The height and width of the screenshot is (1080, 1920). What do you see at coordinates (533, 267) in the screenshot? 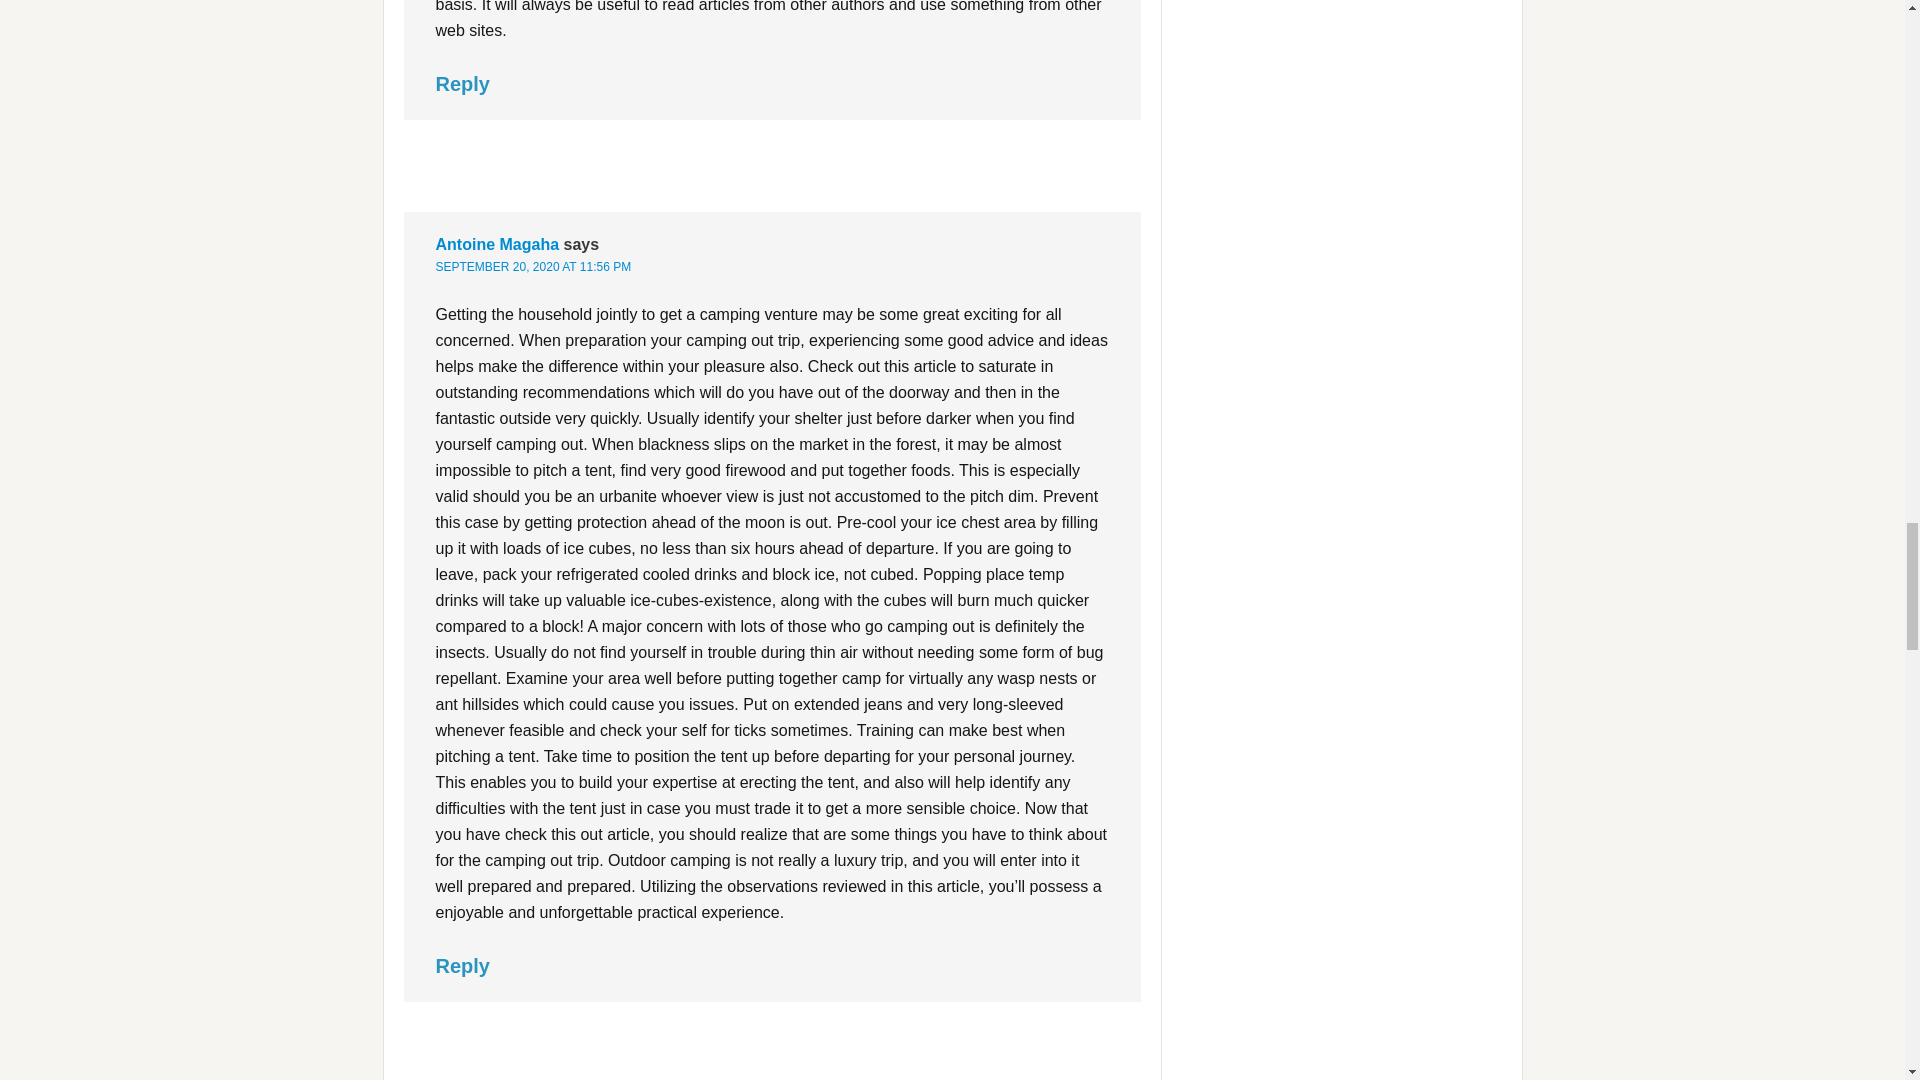
I see `SEPTEMBER 20, 2020 AT 11:56 PM` at bounding box center [533, 267].